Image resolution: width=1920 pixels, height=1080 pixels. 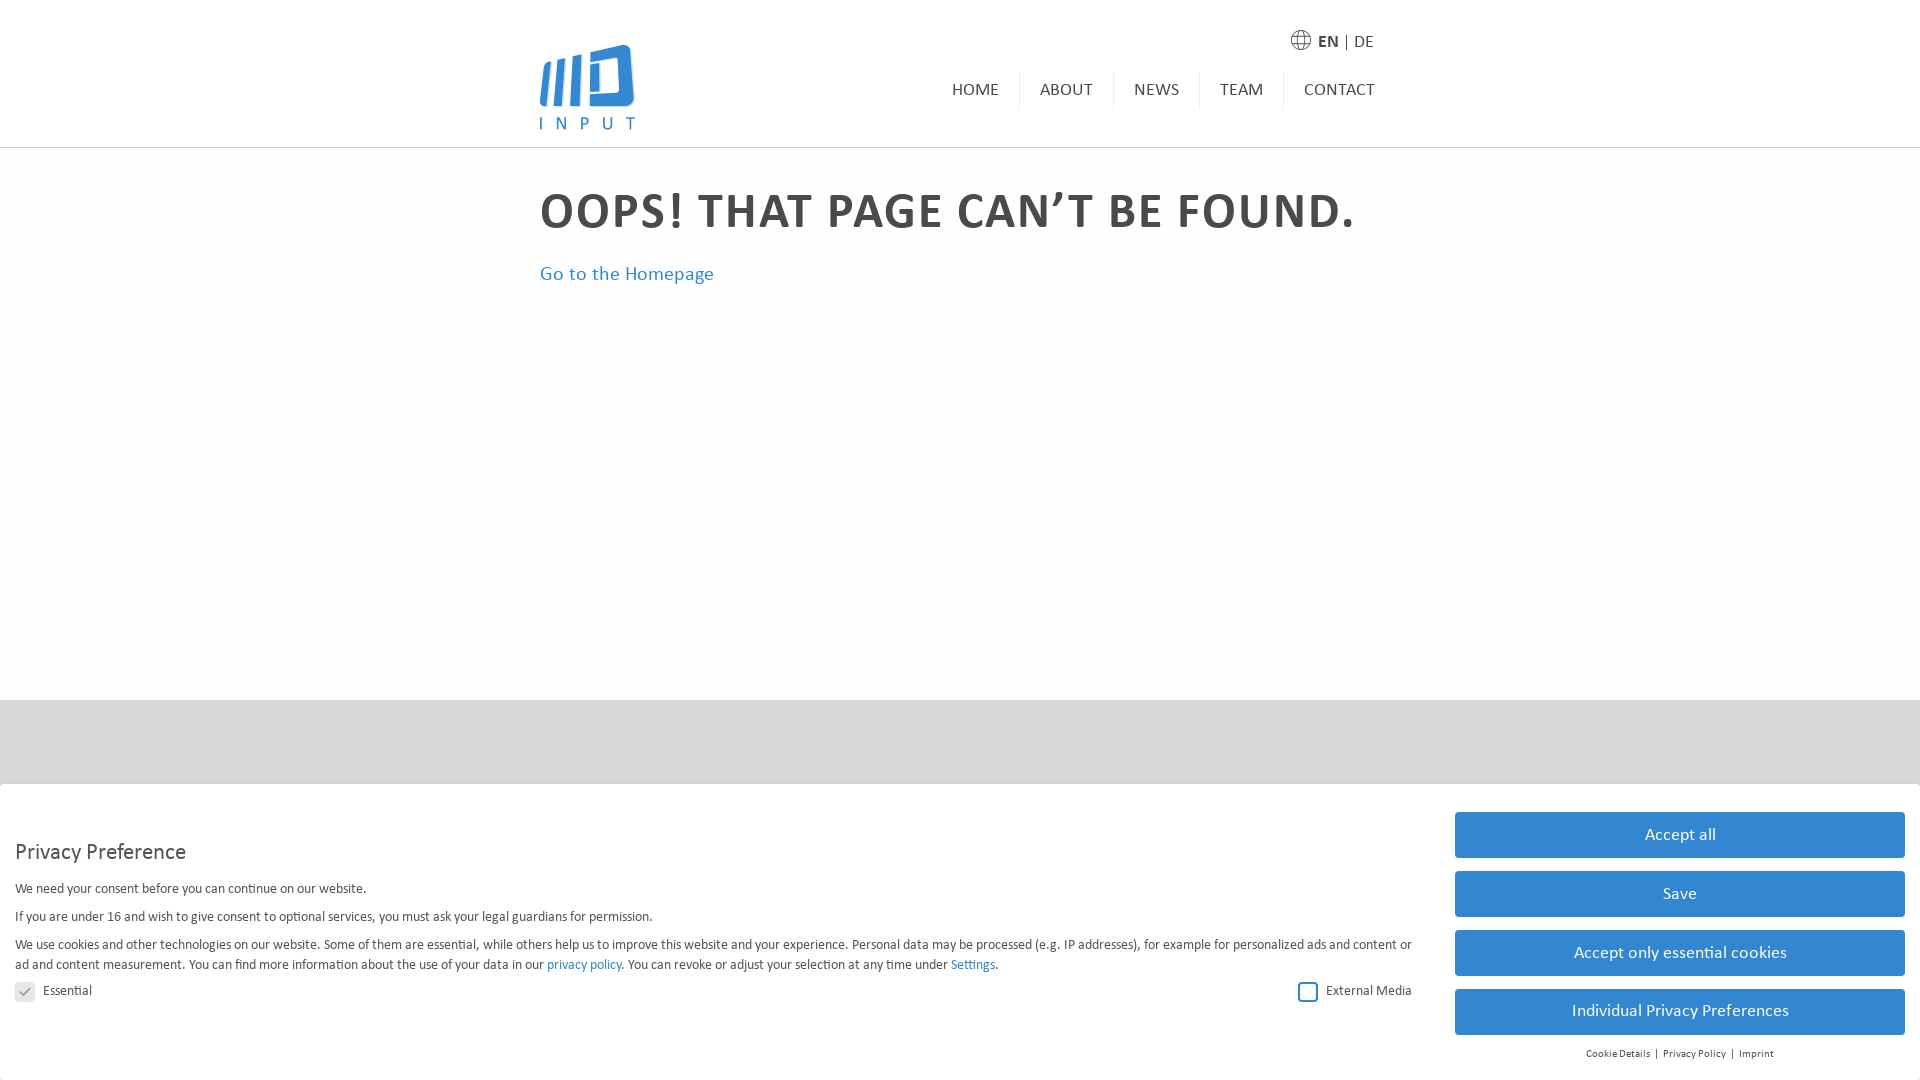 What do you see at coordinates (736, 816) in the screenshot?
I see `LEGAL INFORMATION` at bounding box center [736, 816].